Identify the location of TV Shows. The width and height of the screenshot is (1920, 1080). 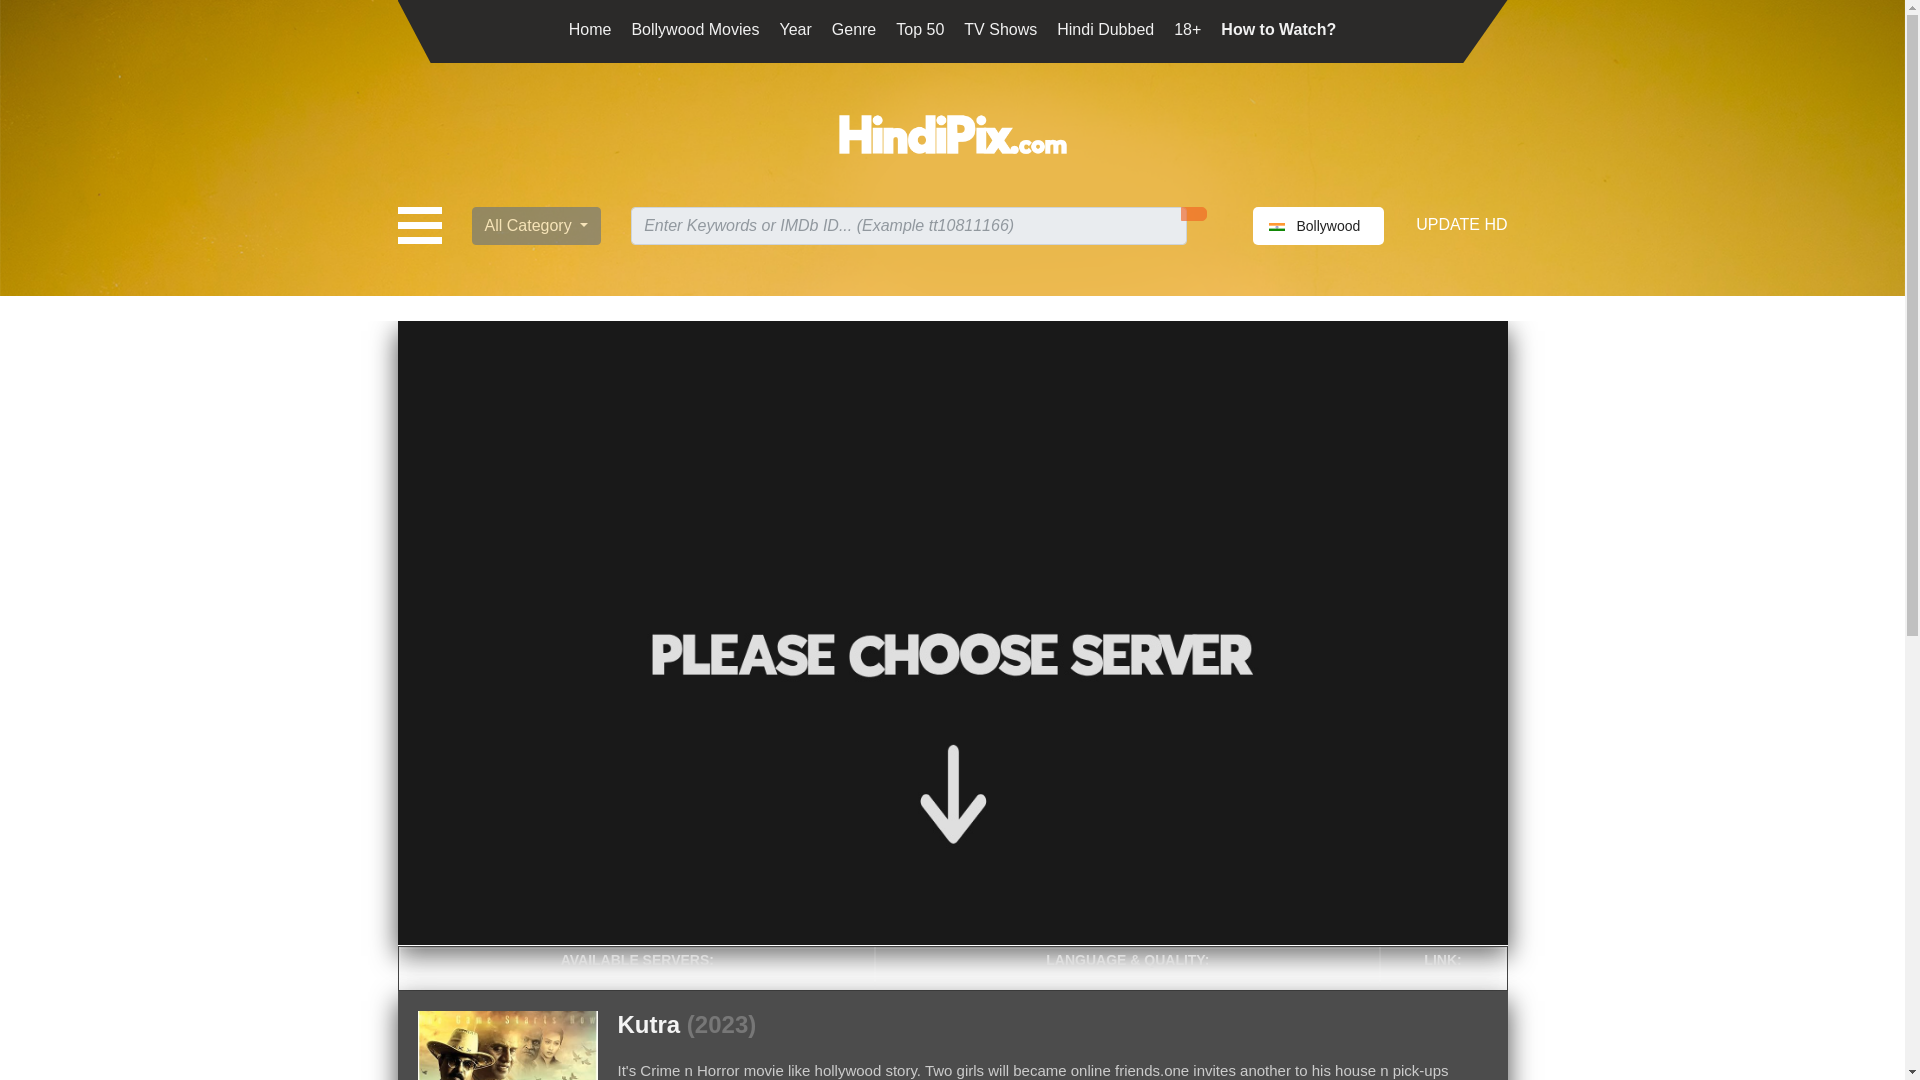
(1000, 28).